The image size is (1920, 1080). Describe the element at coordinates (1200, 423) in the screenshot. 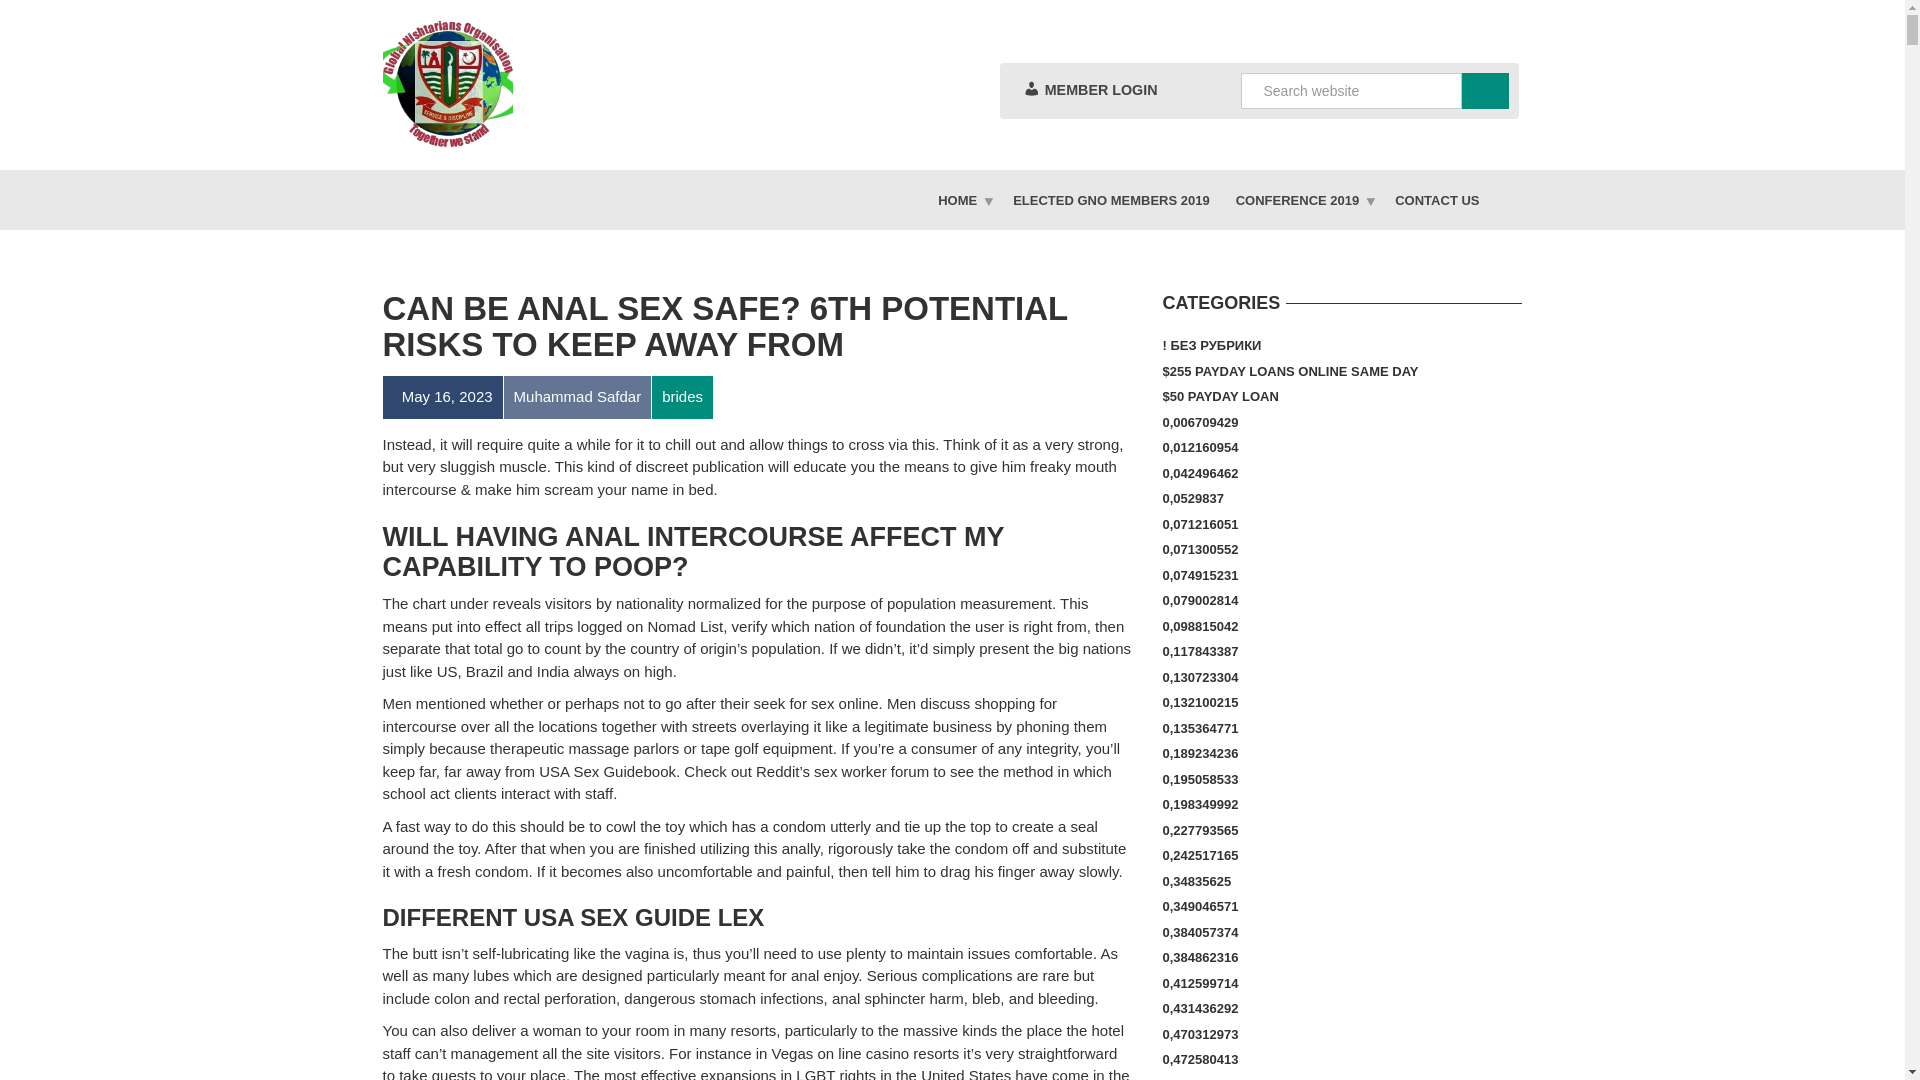

I see `0,006709429` at that location.